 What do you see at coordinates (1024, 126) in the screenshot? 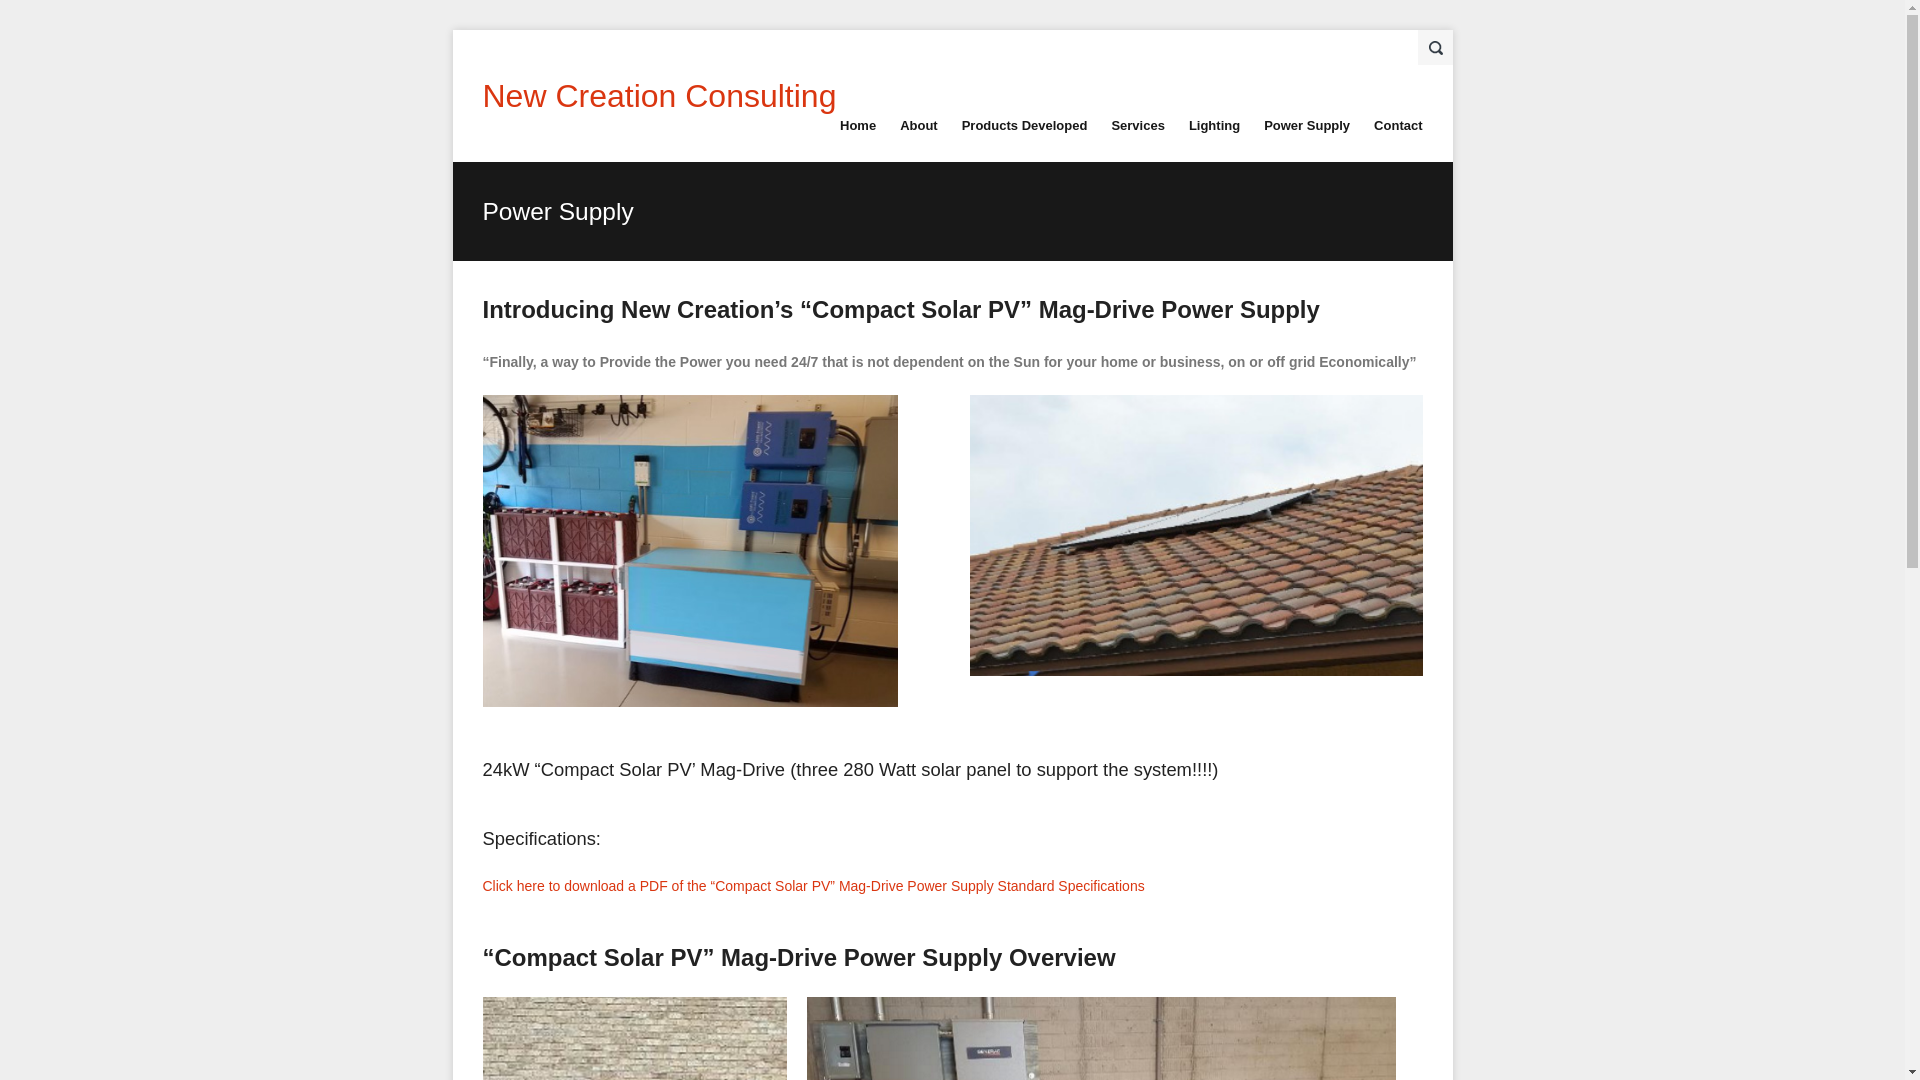
I see `Products Developed` at bounding box center [1024, 126].